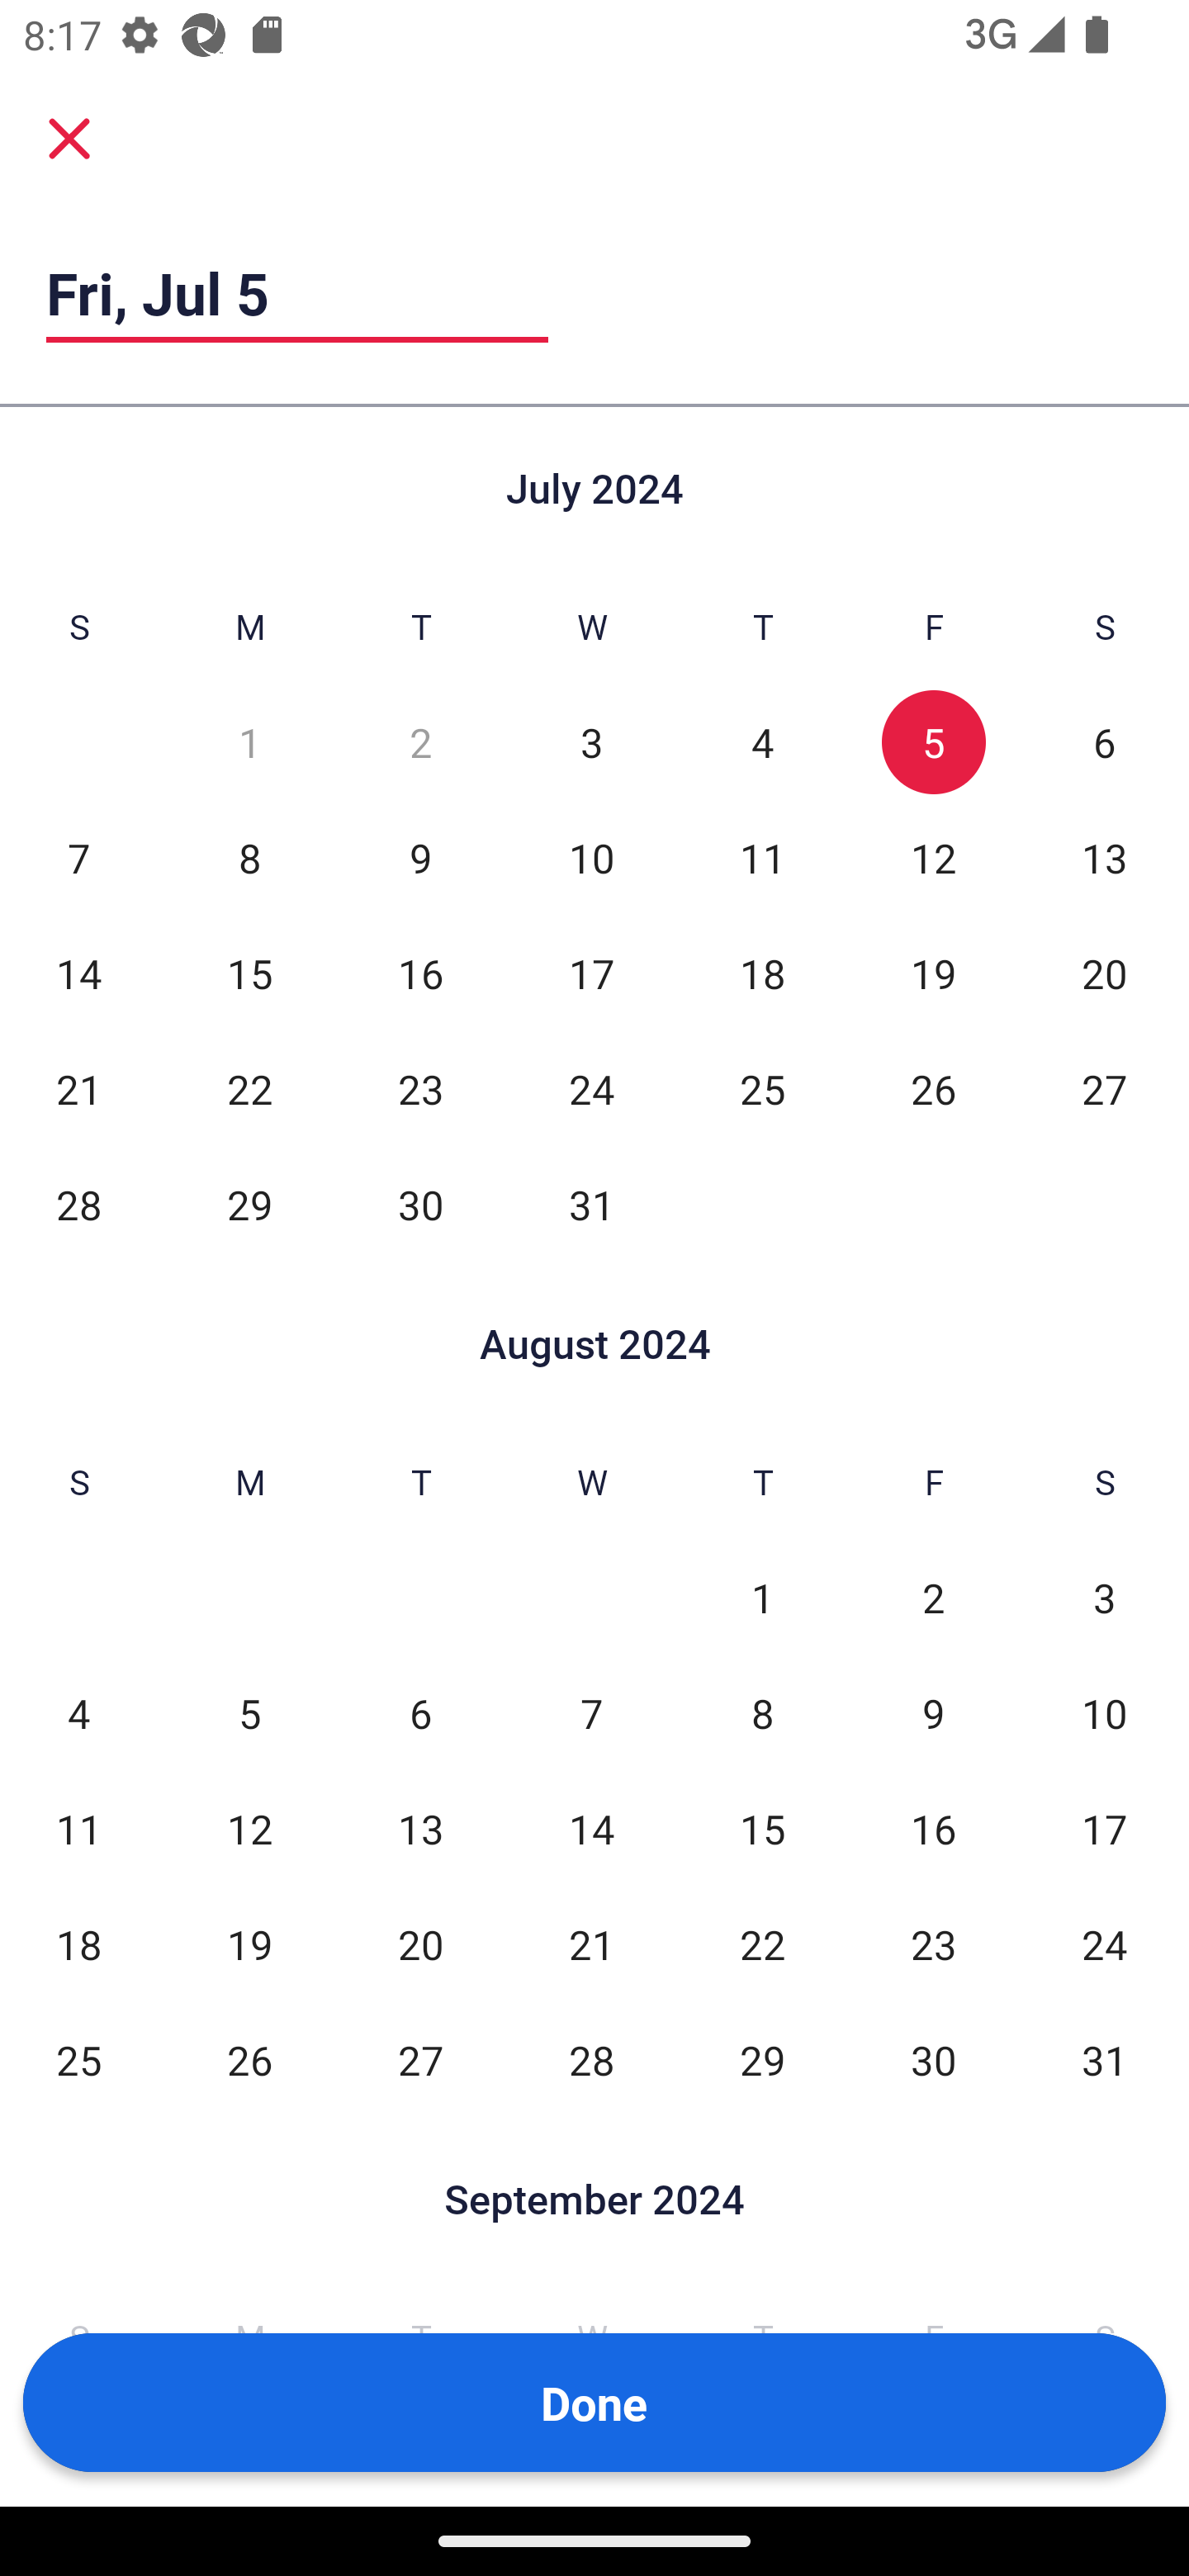 The height and width of the screenshot is (2576, 1189). Describe the element at coordinates (1105, 973) in the screenshot. I see `20 Sat, Jul 20, Not Selected` at that location.